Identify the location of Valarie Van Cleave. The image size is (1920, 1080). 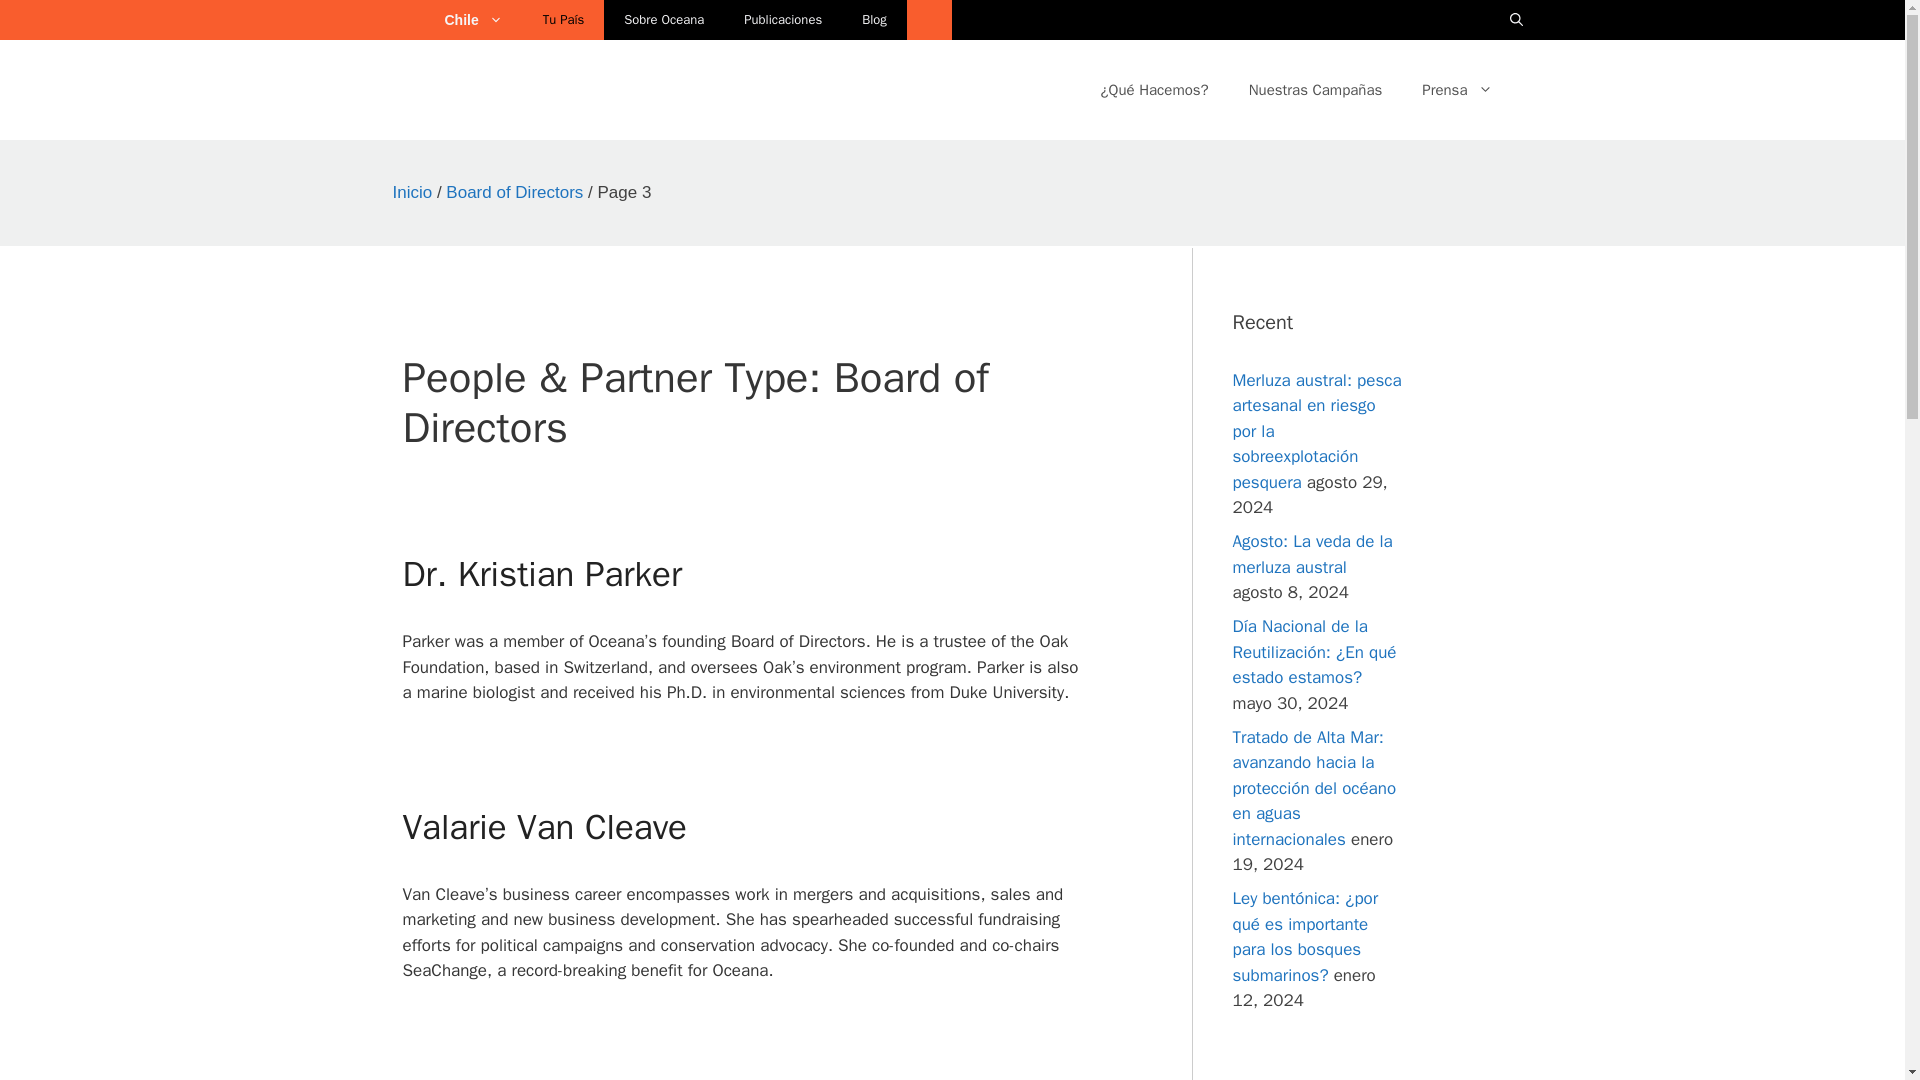
(543, 826).